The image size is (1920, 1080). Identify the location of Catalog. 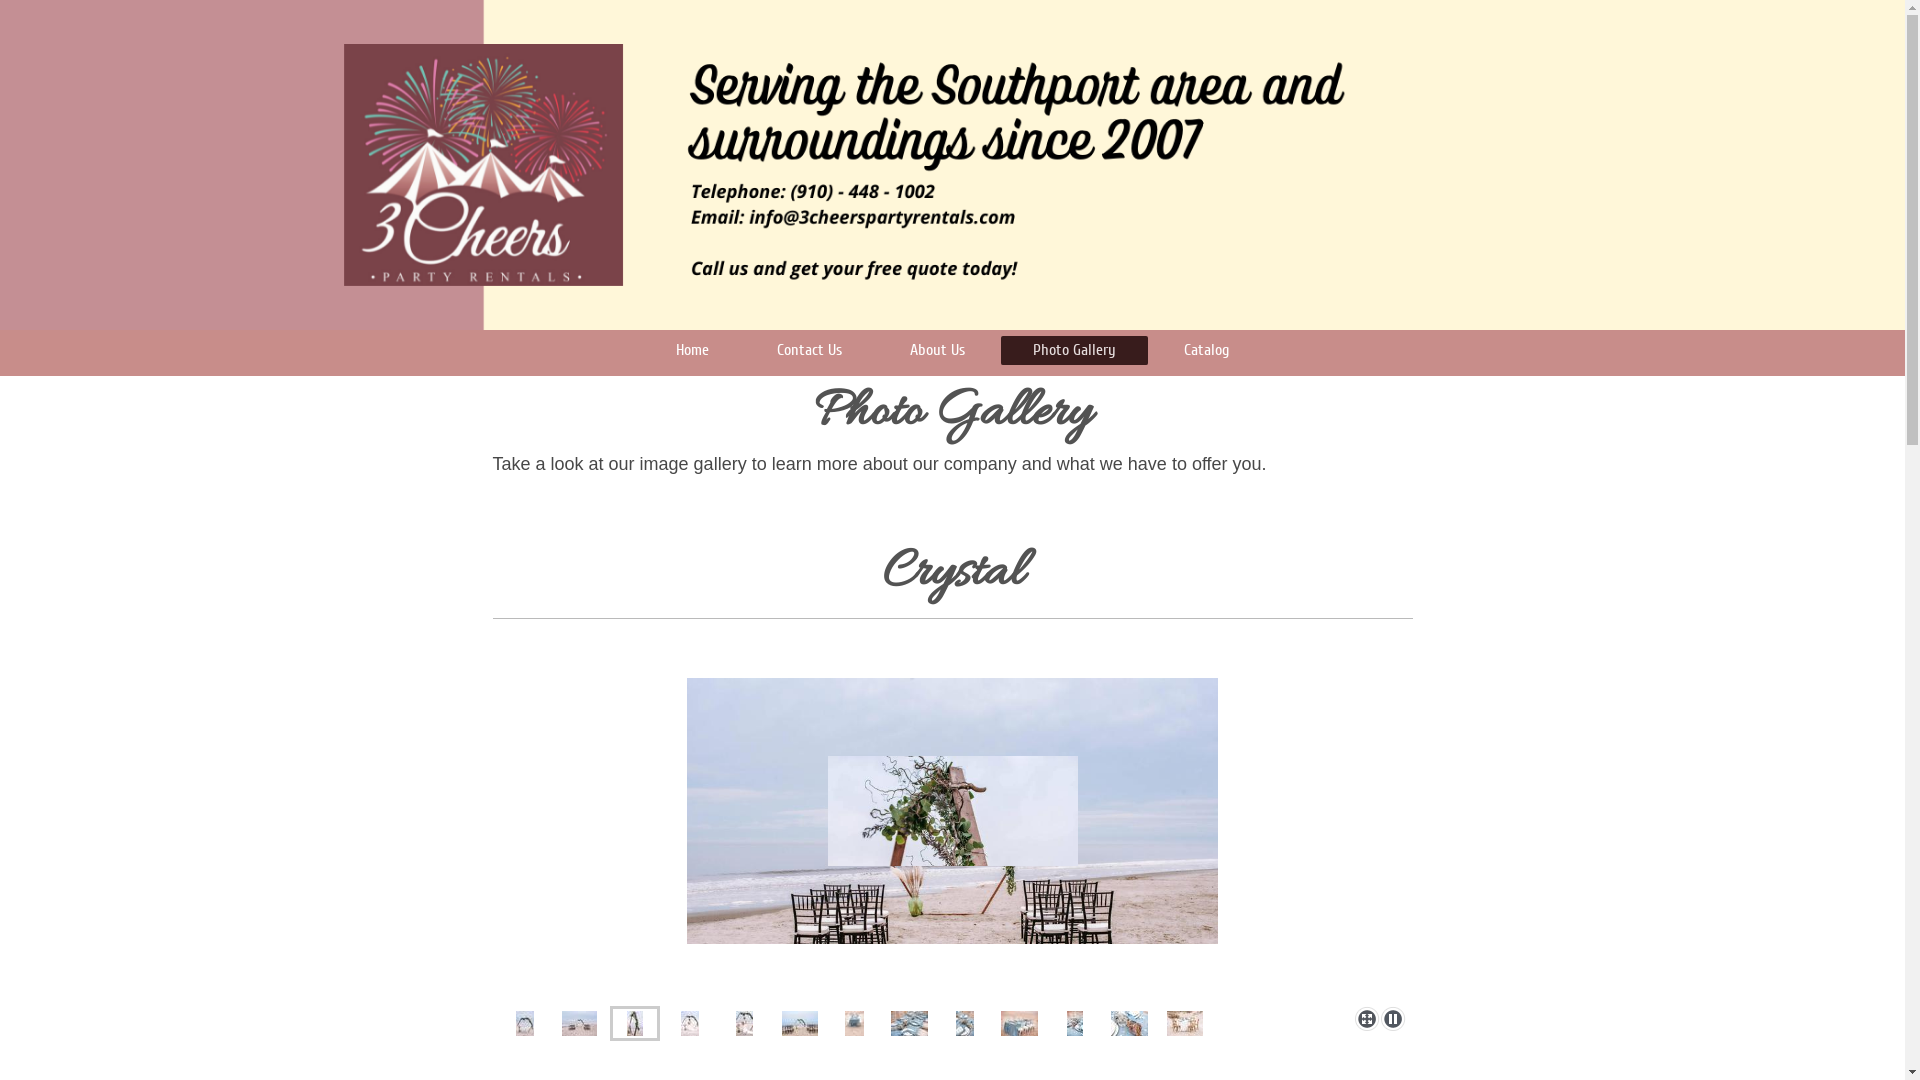
(1206, 350).